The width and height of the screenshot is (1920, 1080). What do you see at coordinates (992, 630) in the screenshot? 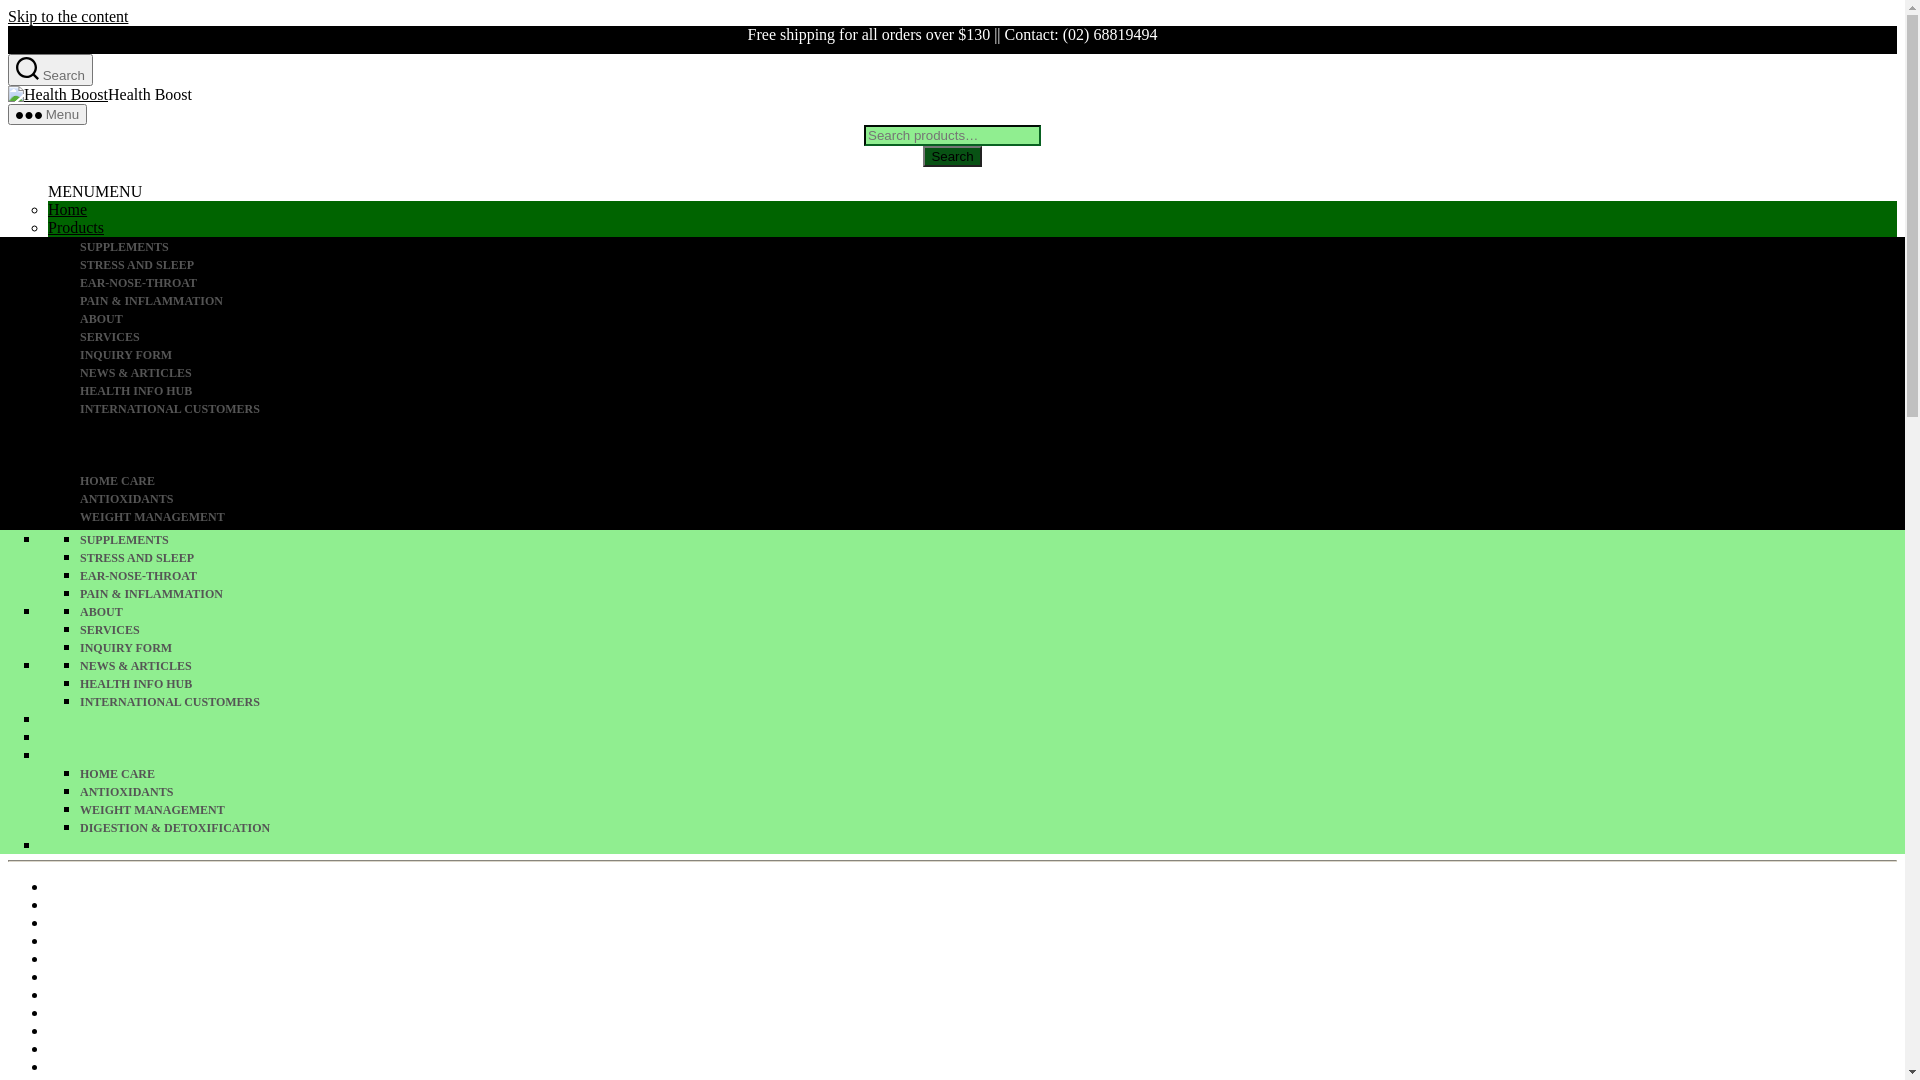
I see `ALLERGY` at bounding box center [992, 630].